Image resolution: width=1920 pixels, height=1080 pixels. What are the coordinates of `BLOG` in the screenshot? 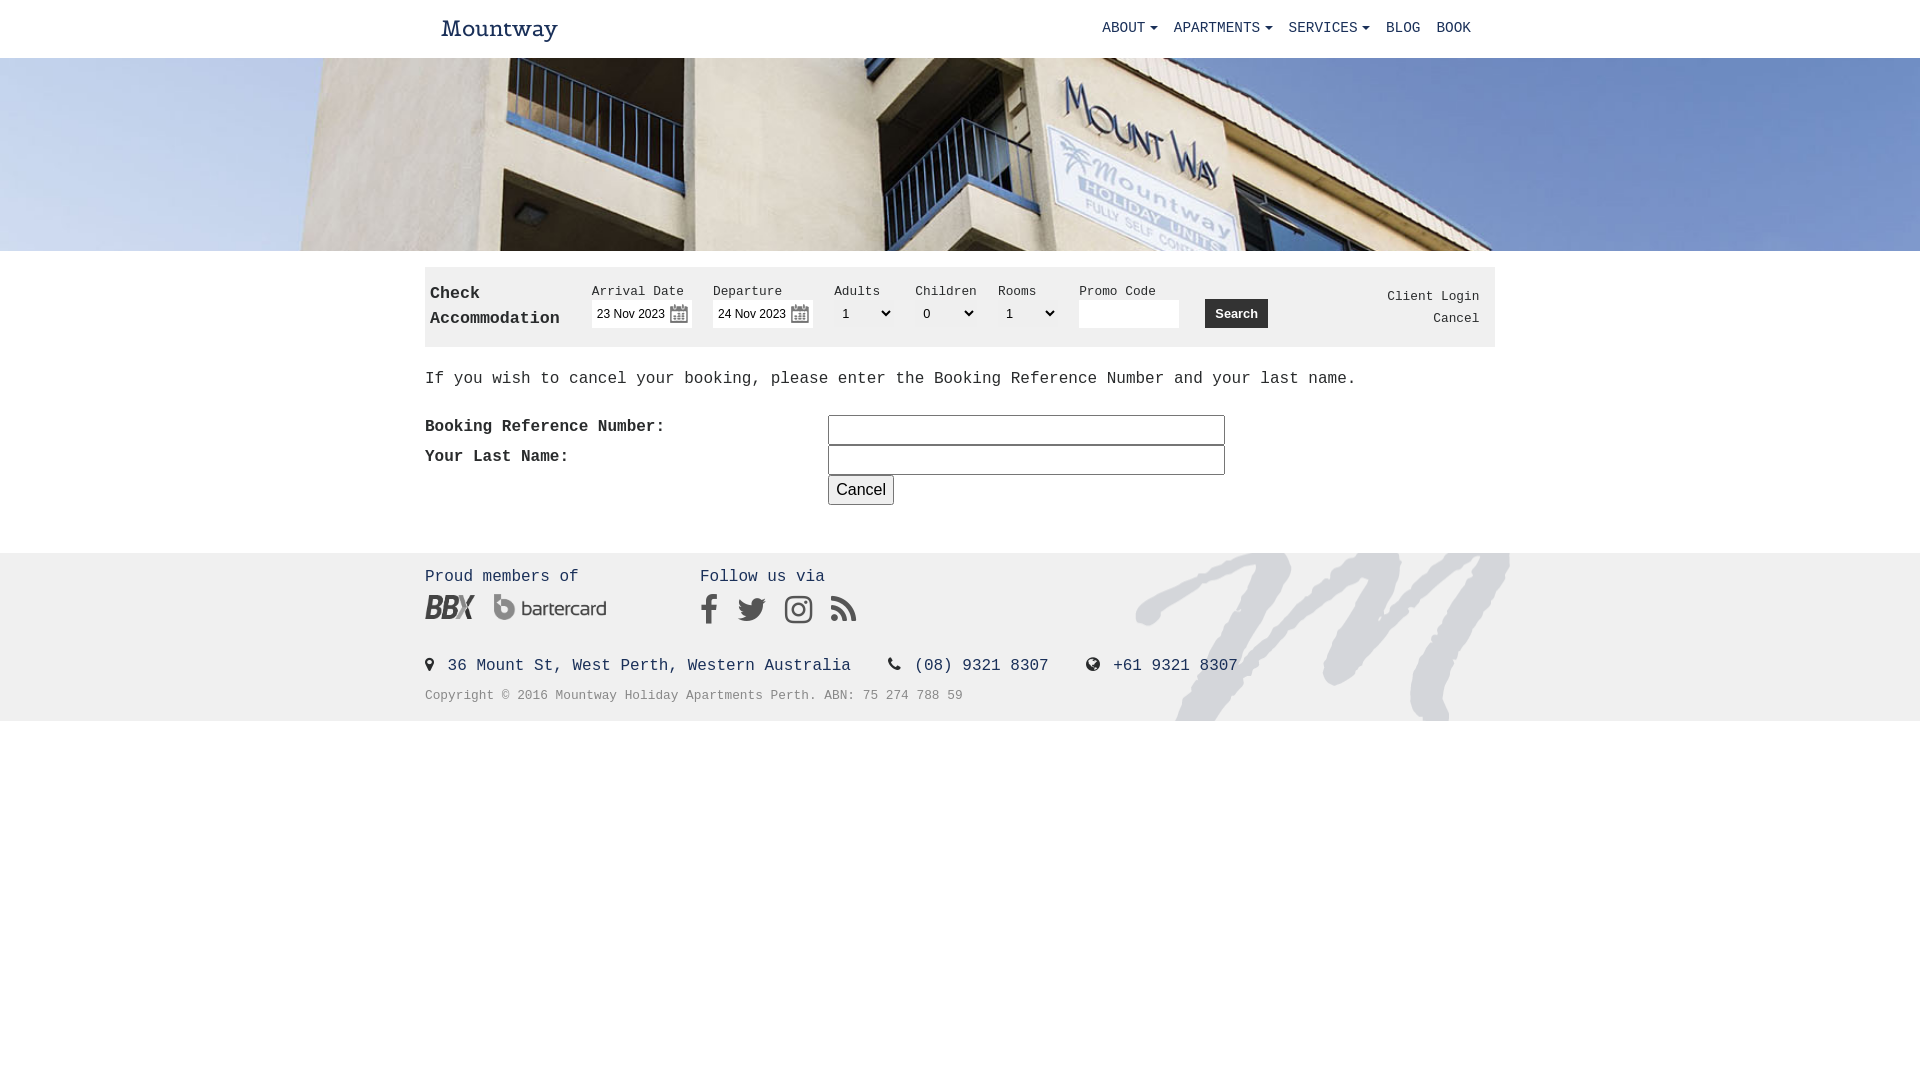 It's located at (1404, 29).